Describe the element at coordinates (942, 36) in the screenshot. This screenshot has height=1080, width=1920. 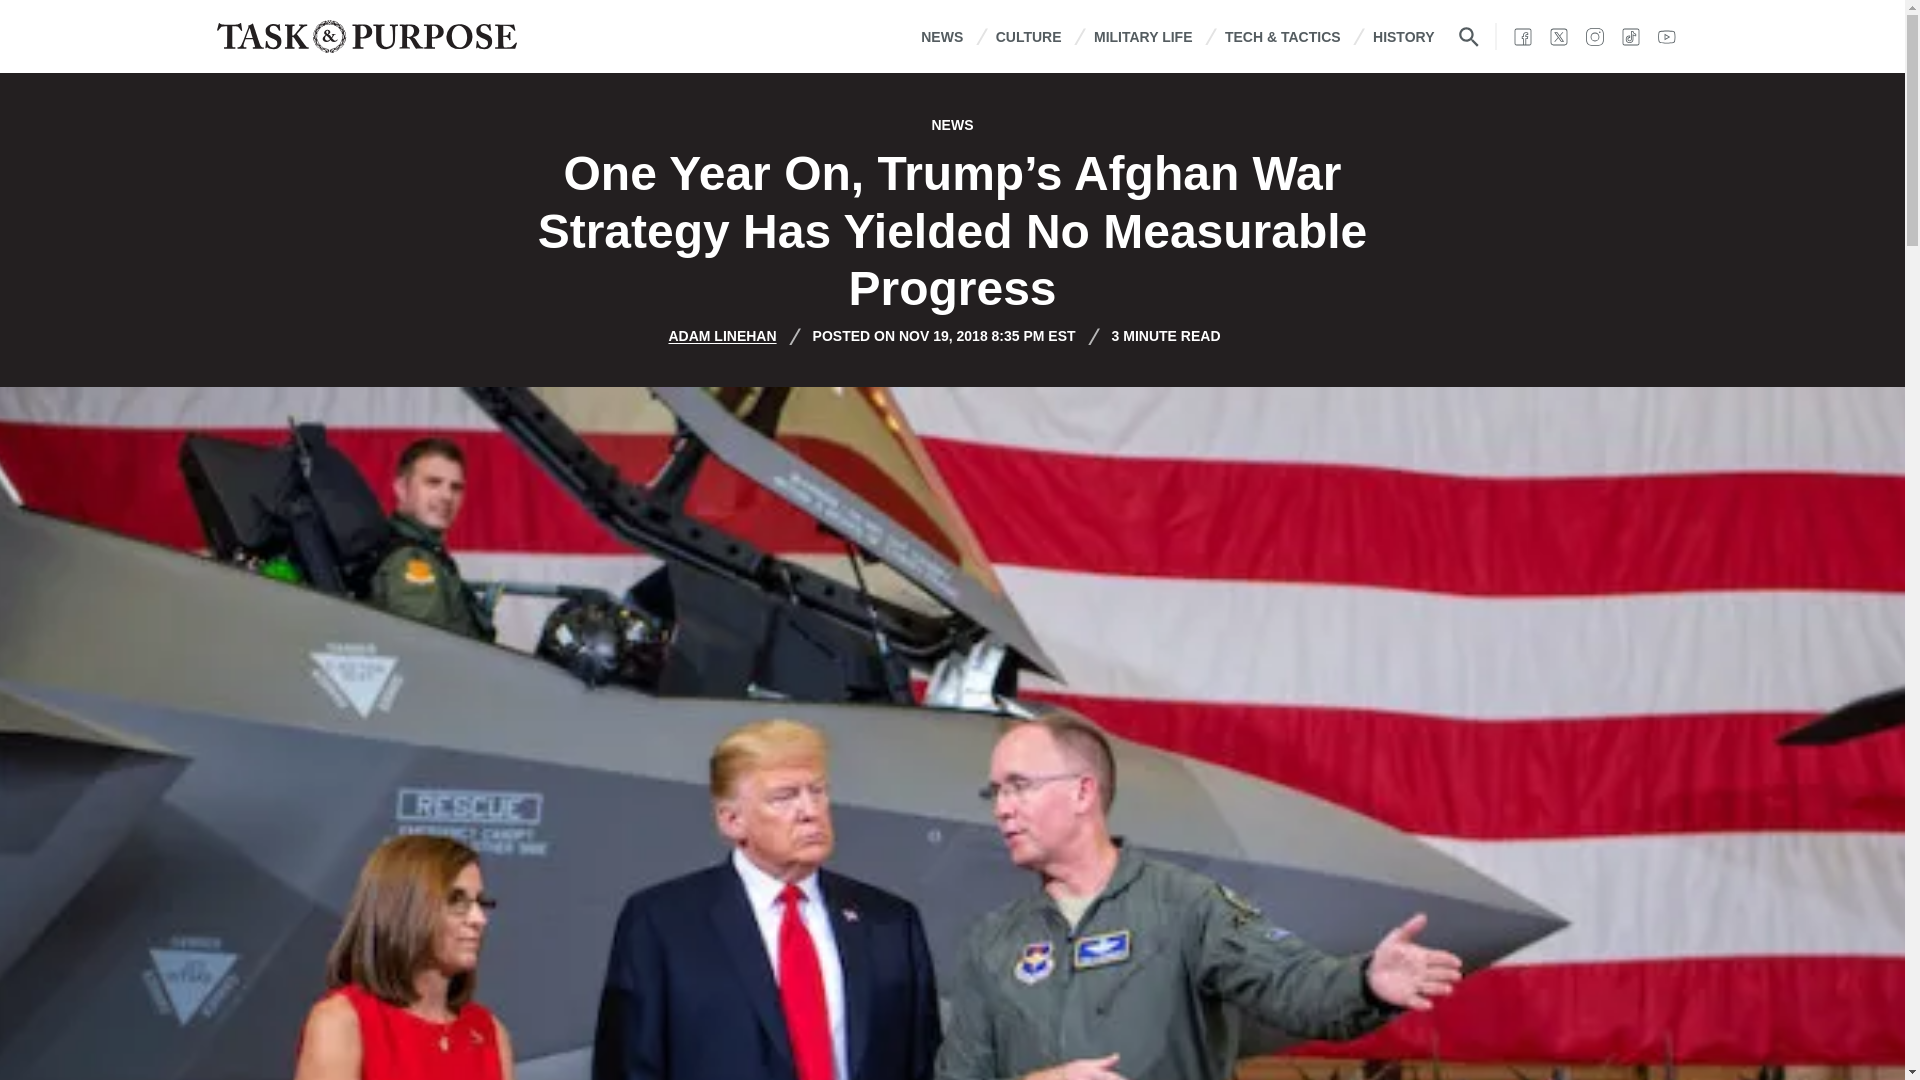
I see `NEWS` at that location.